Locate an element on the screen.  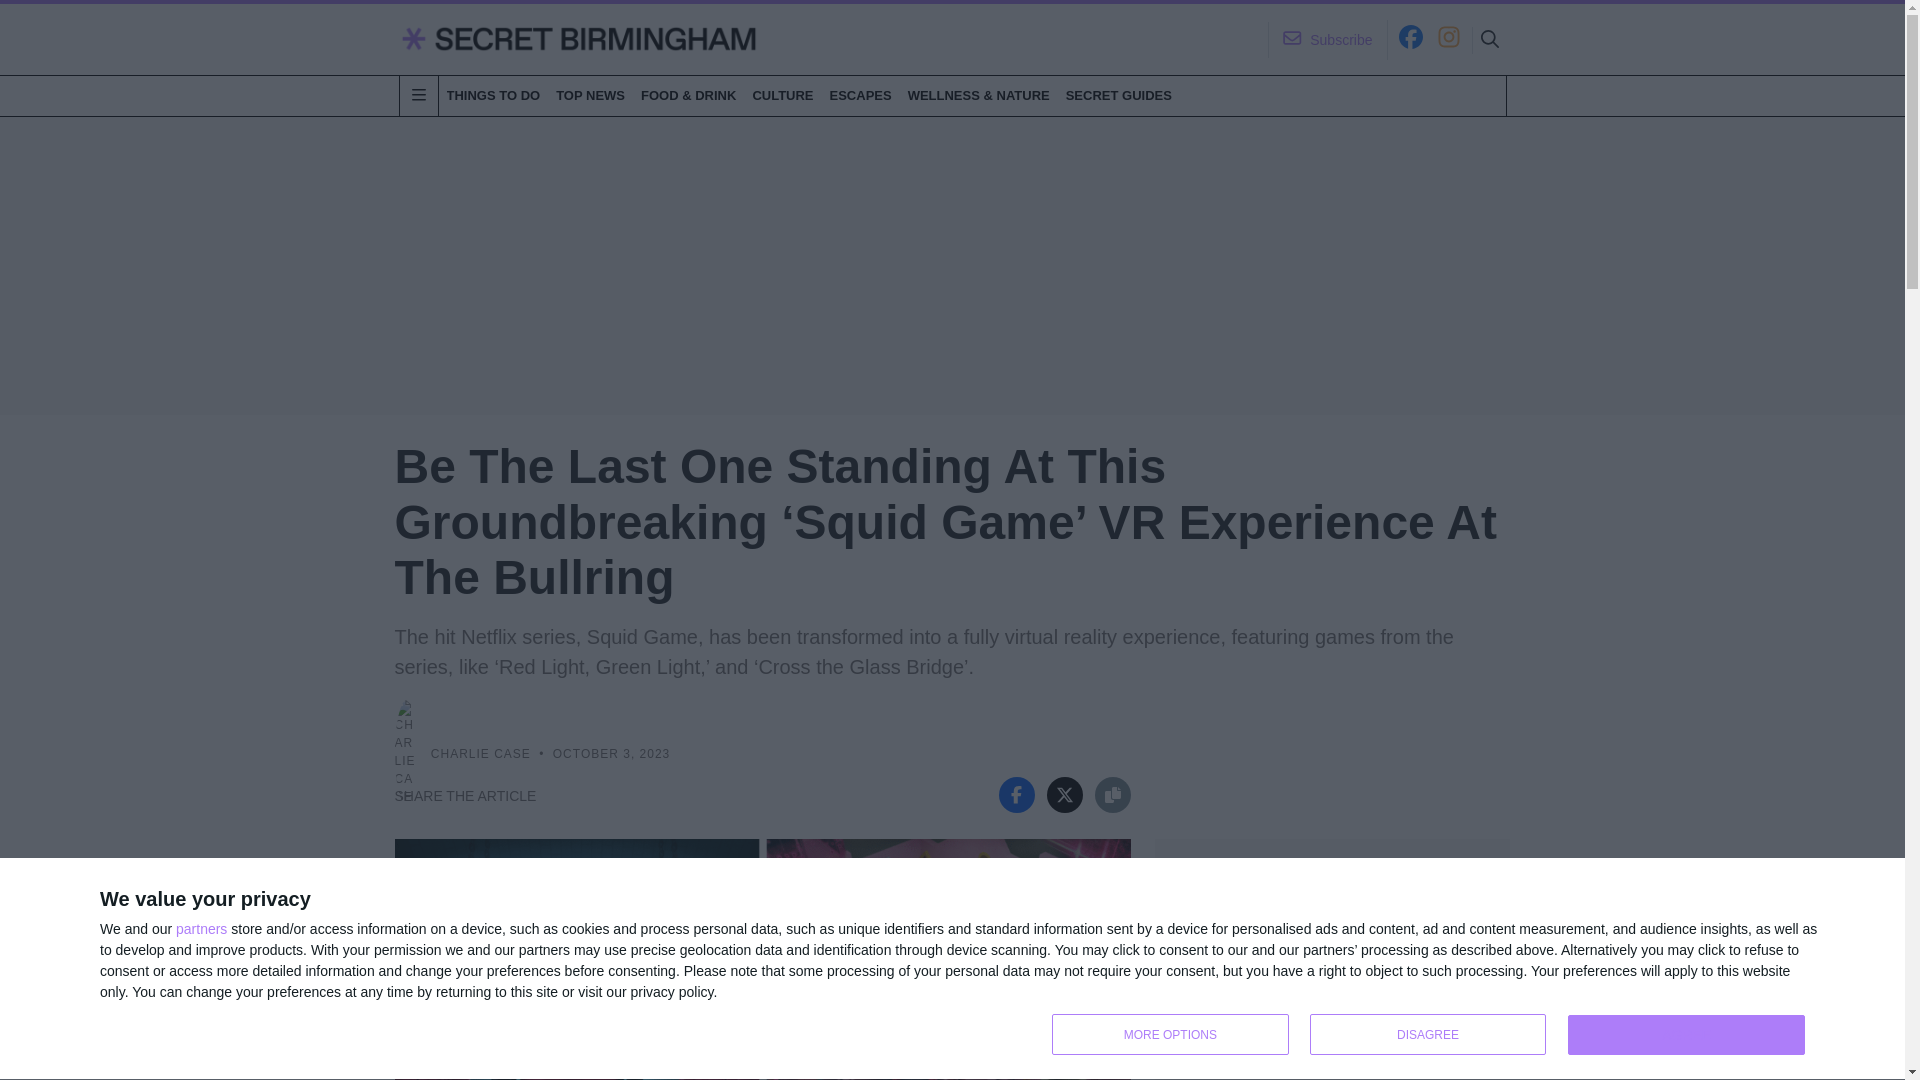
SECRET GUIDES is located at coordinates (1118, 95).